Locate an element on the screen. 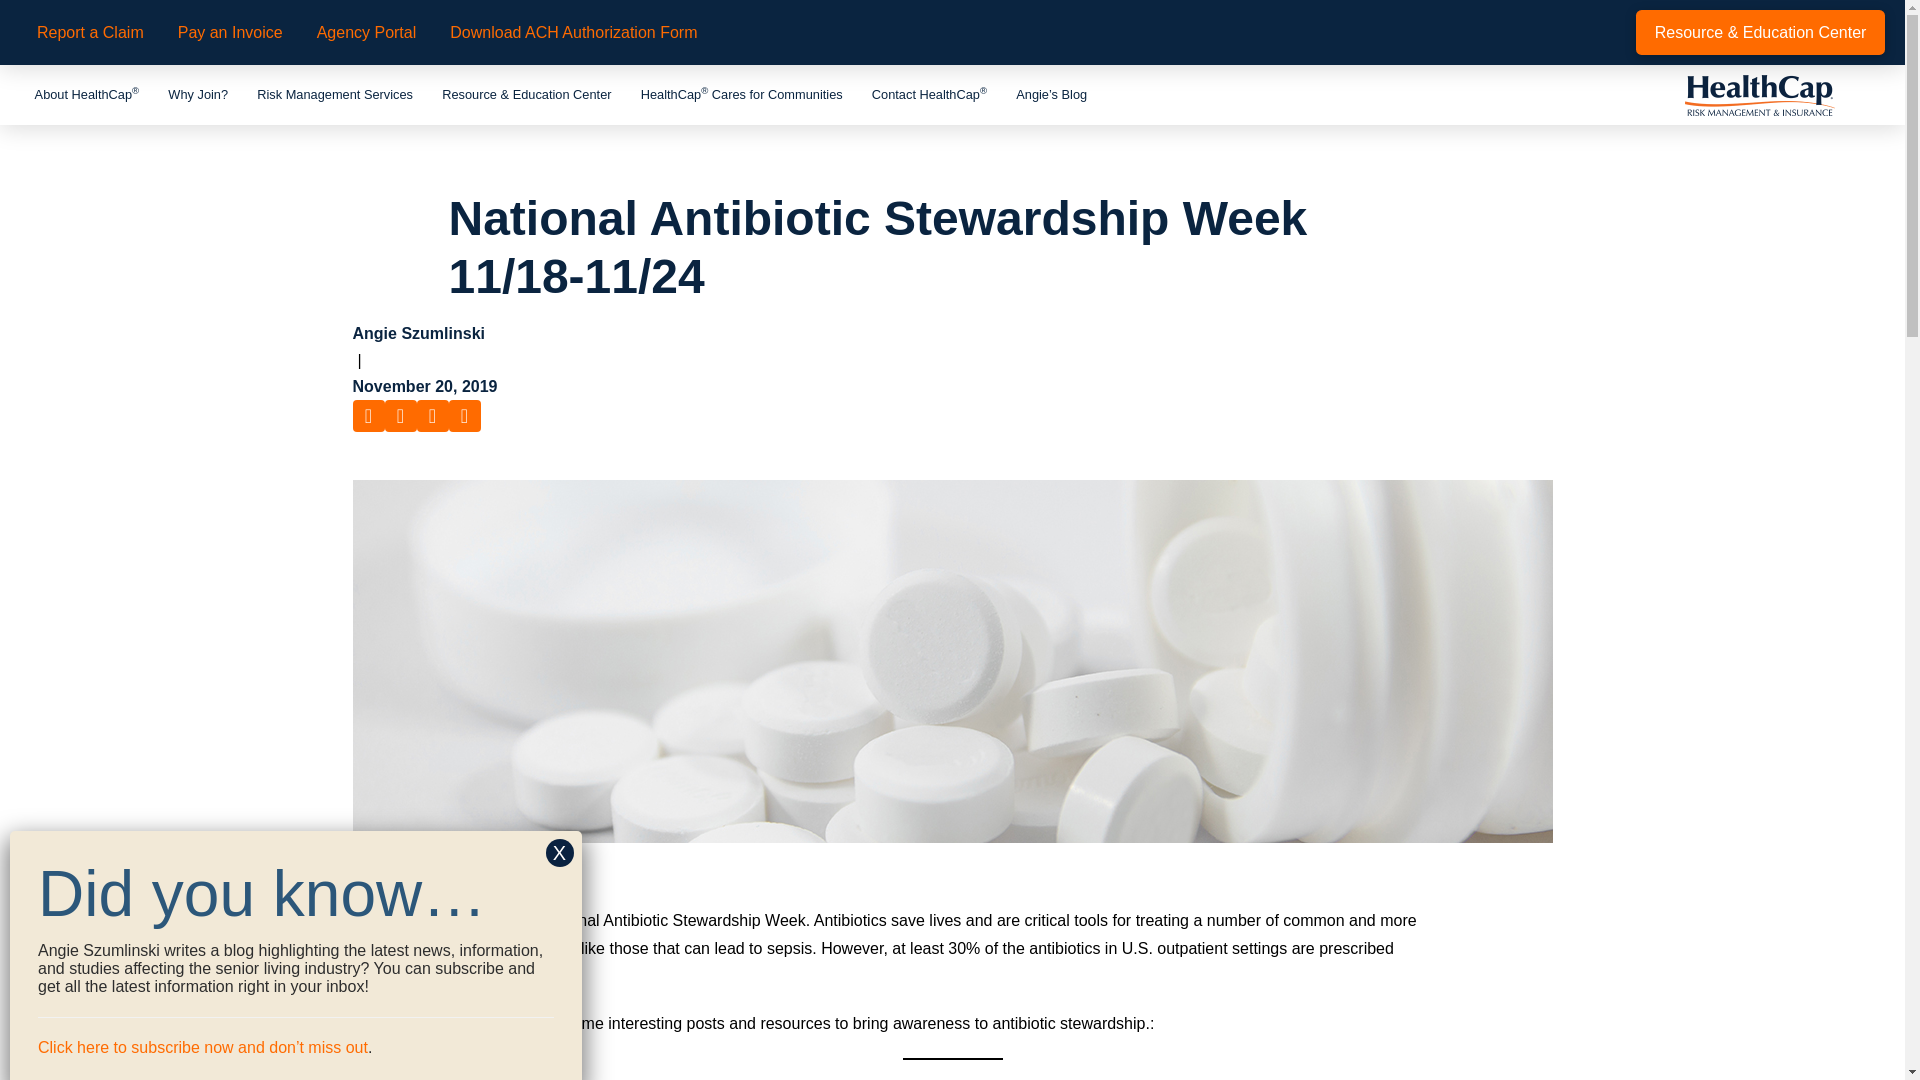  Report a Claim is located at coordinates (90, 32).